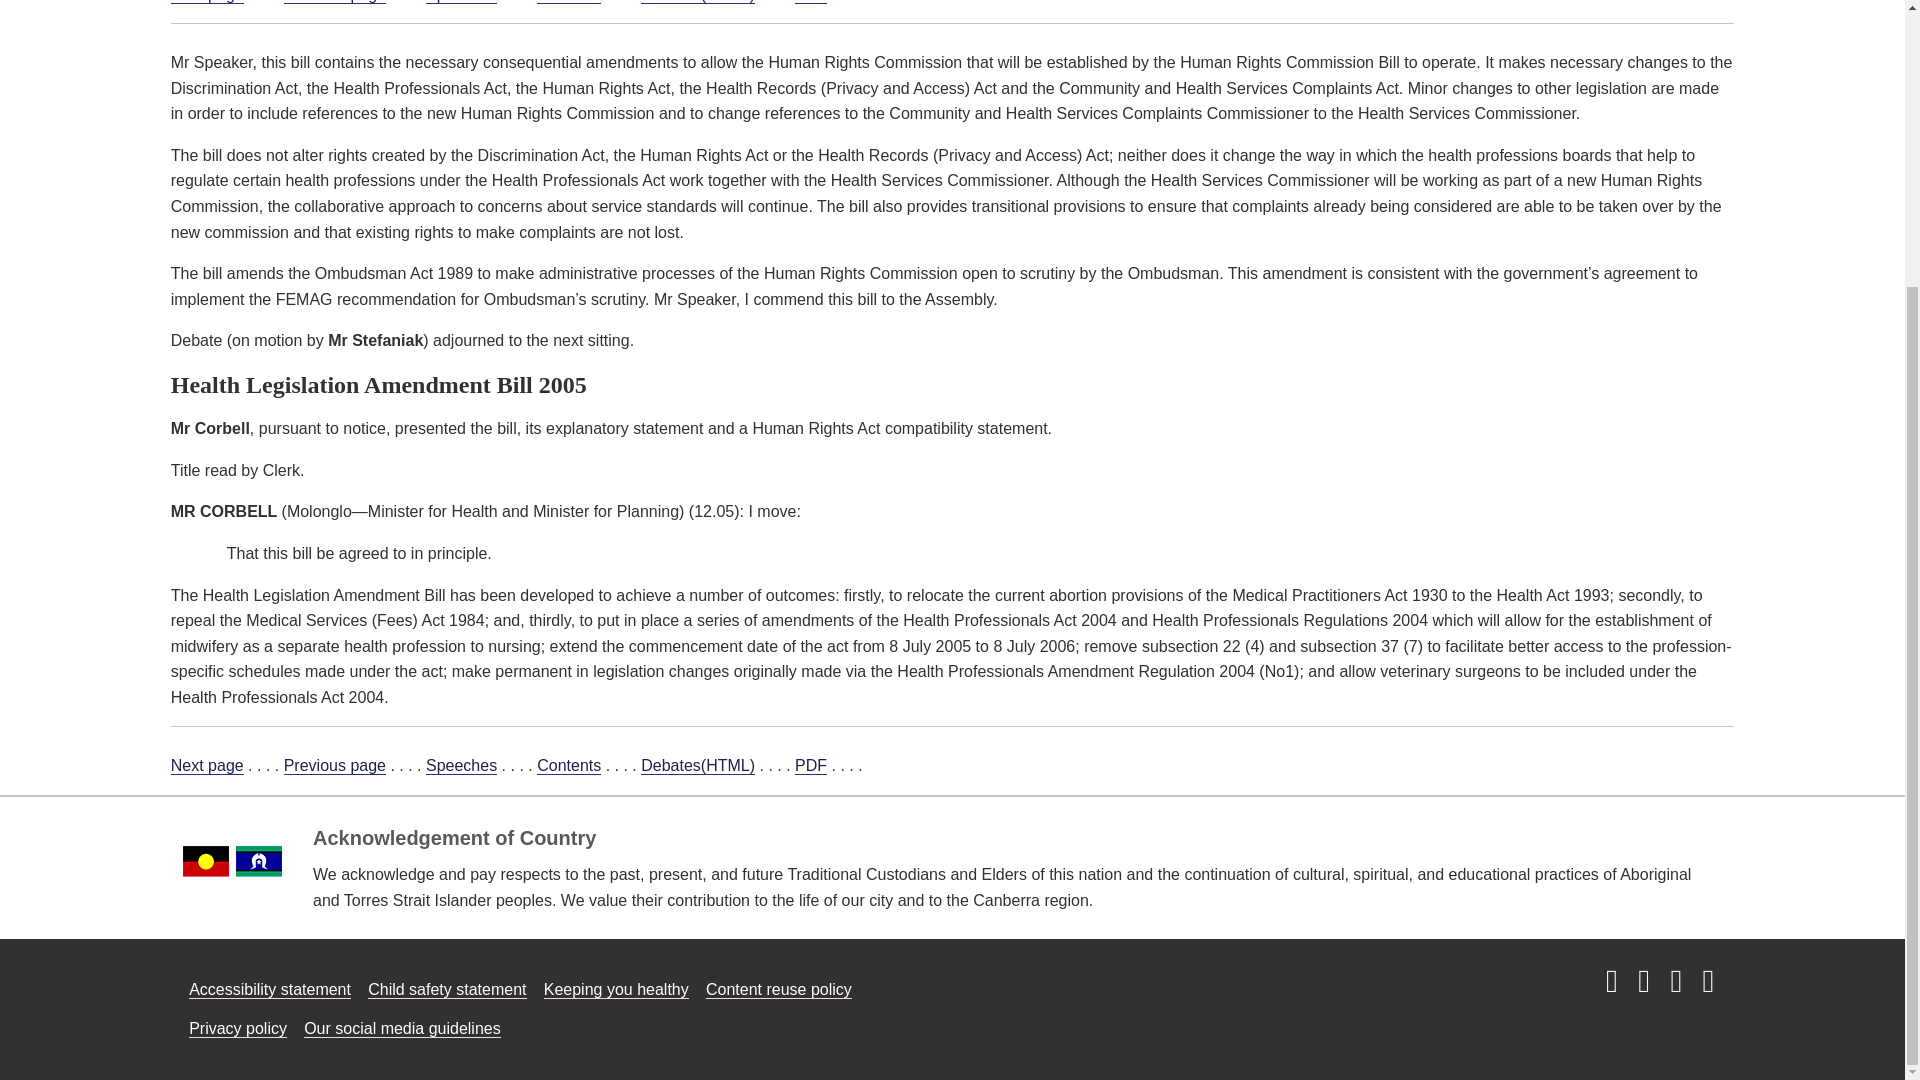  I want to click on Previous page, so click(334, 766).